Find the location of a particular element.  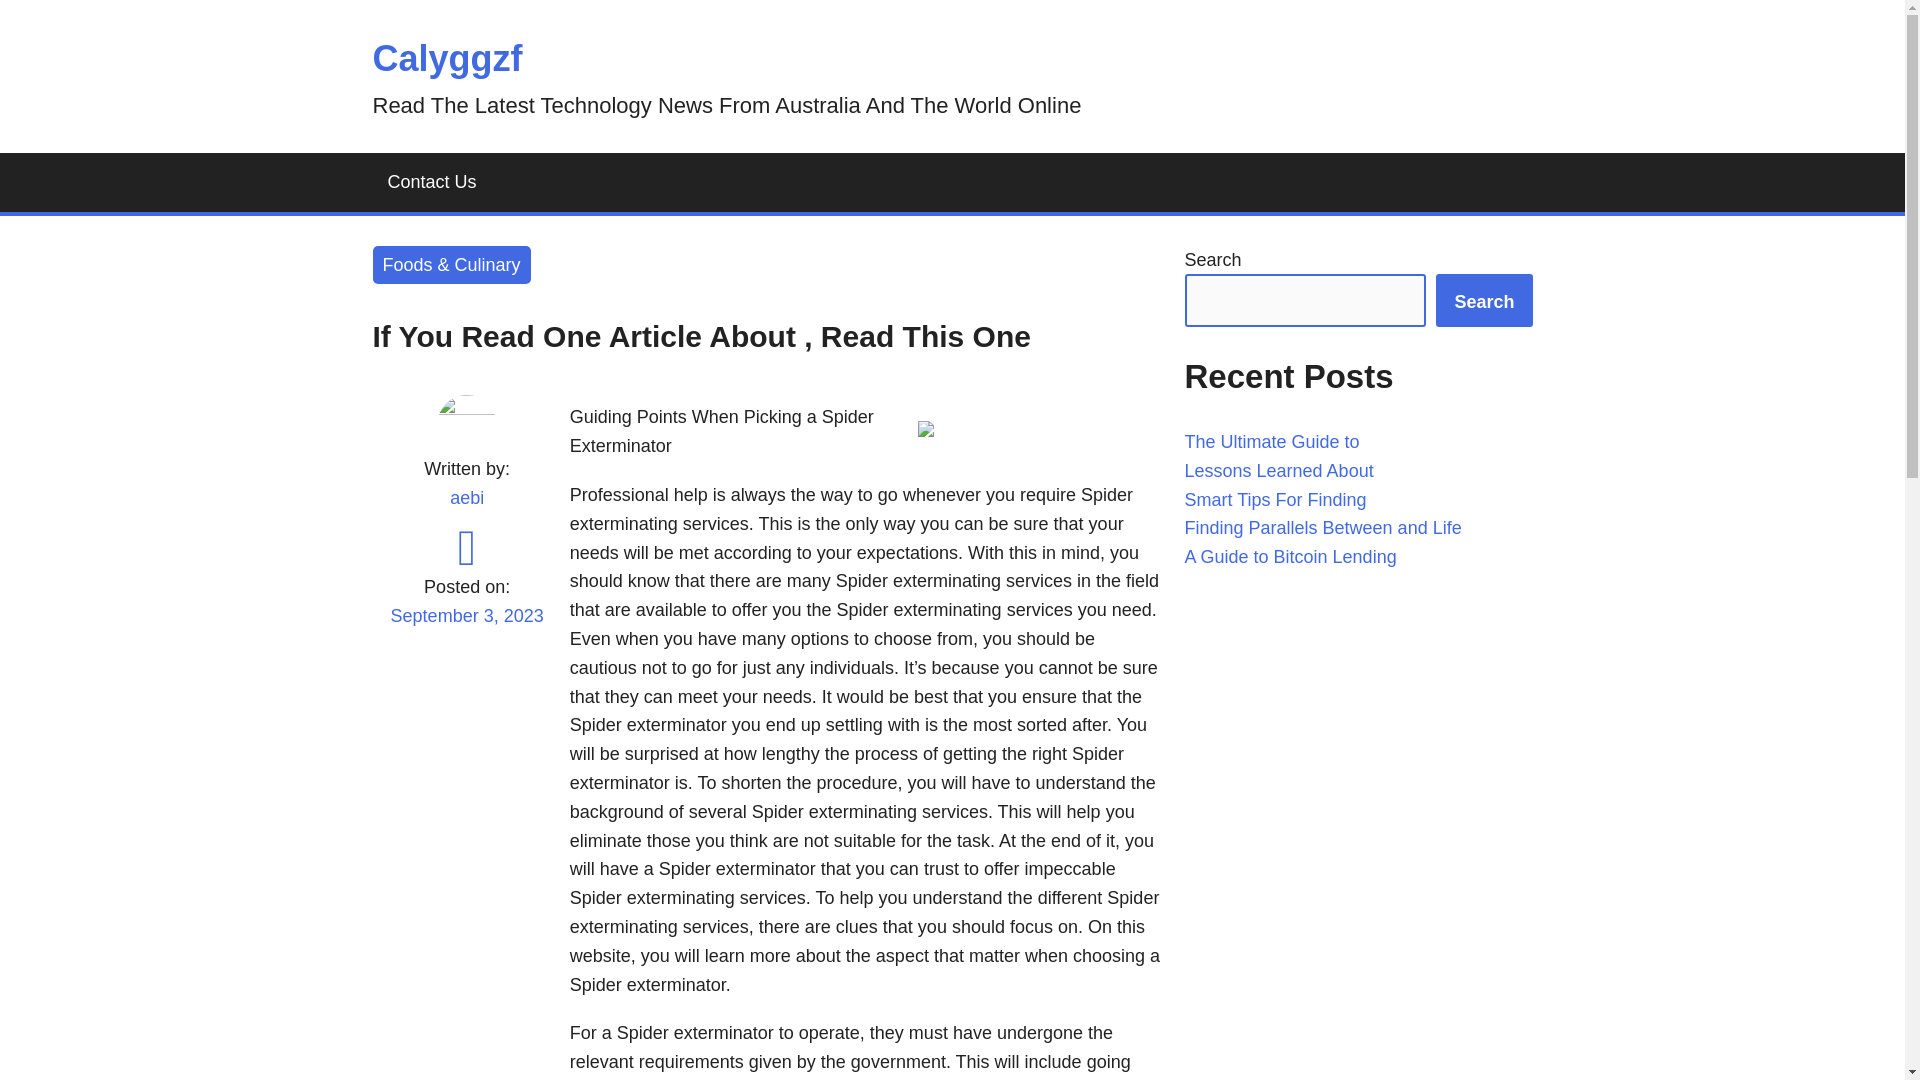

September 3, 2023 is located at coordinates (466, 628).